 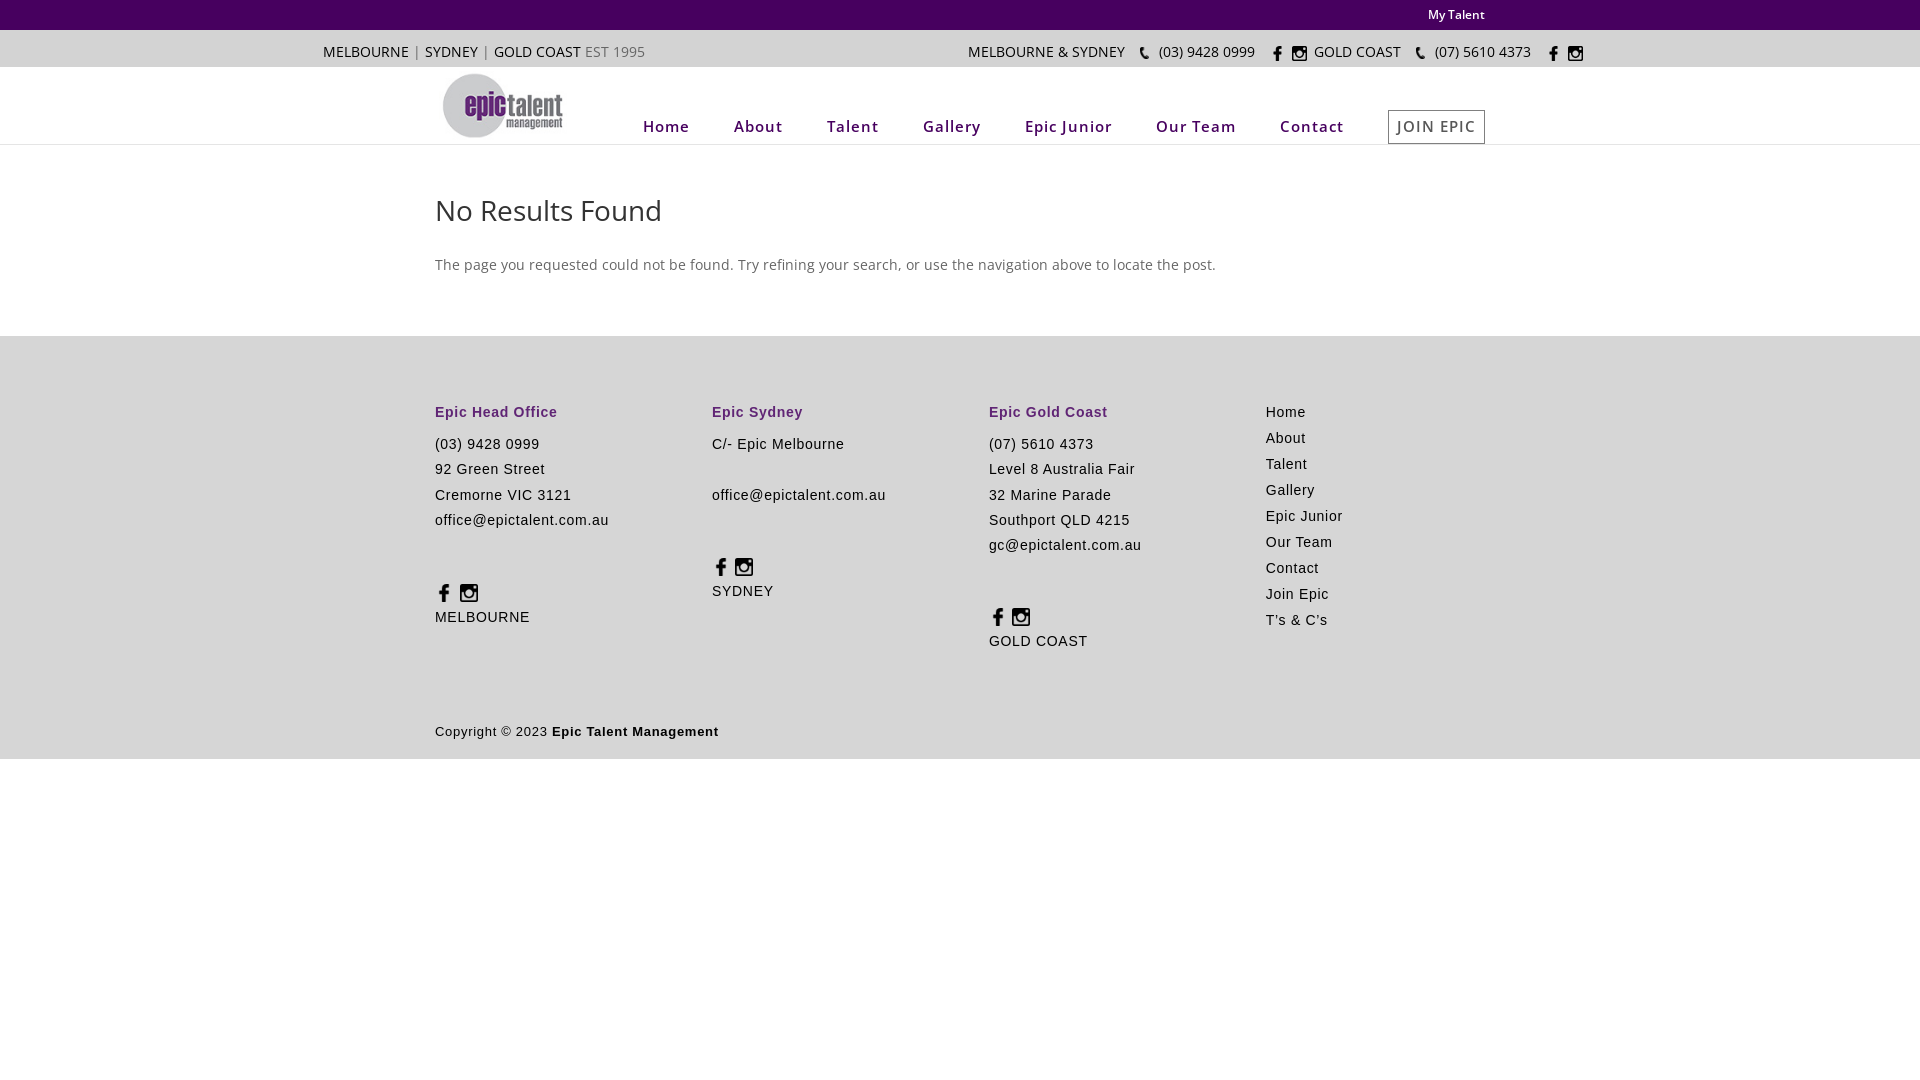 I want to click on (07) 5610 4373, so click(x=1483, y=52).